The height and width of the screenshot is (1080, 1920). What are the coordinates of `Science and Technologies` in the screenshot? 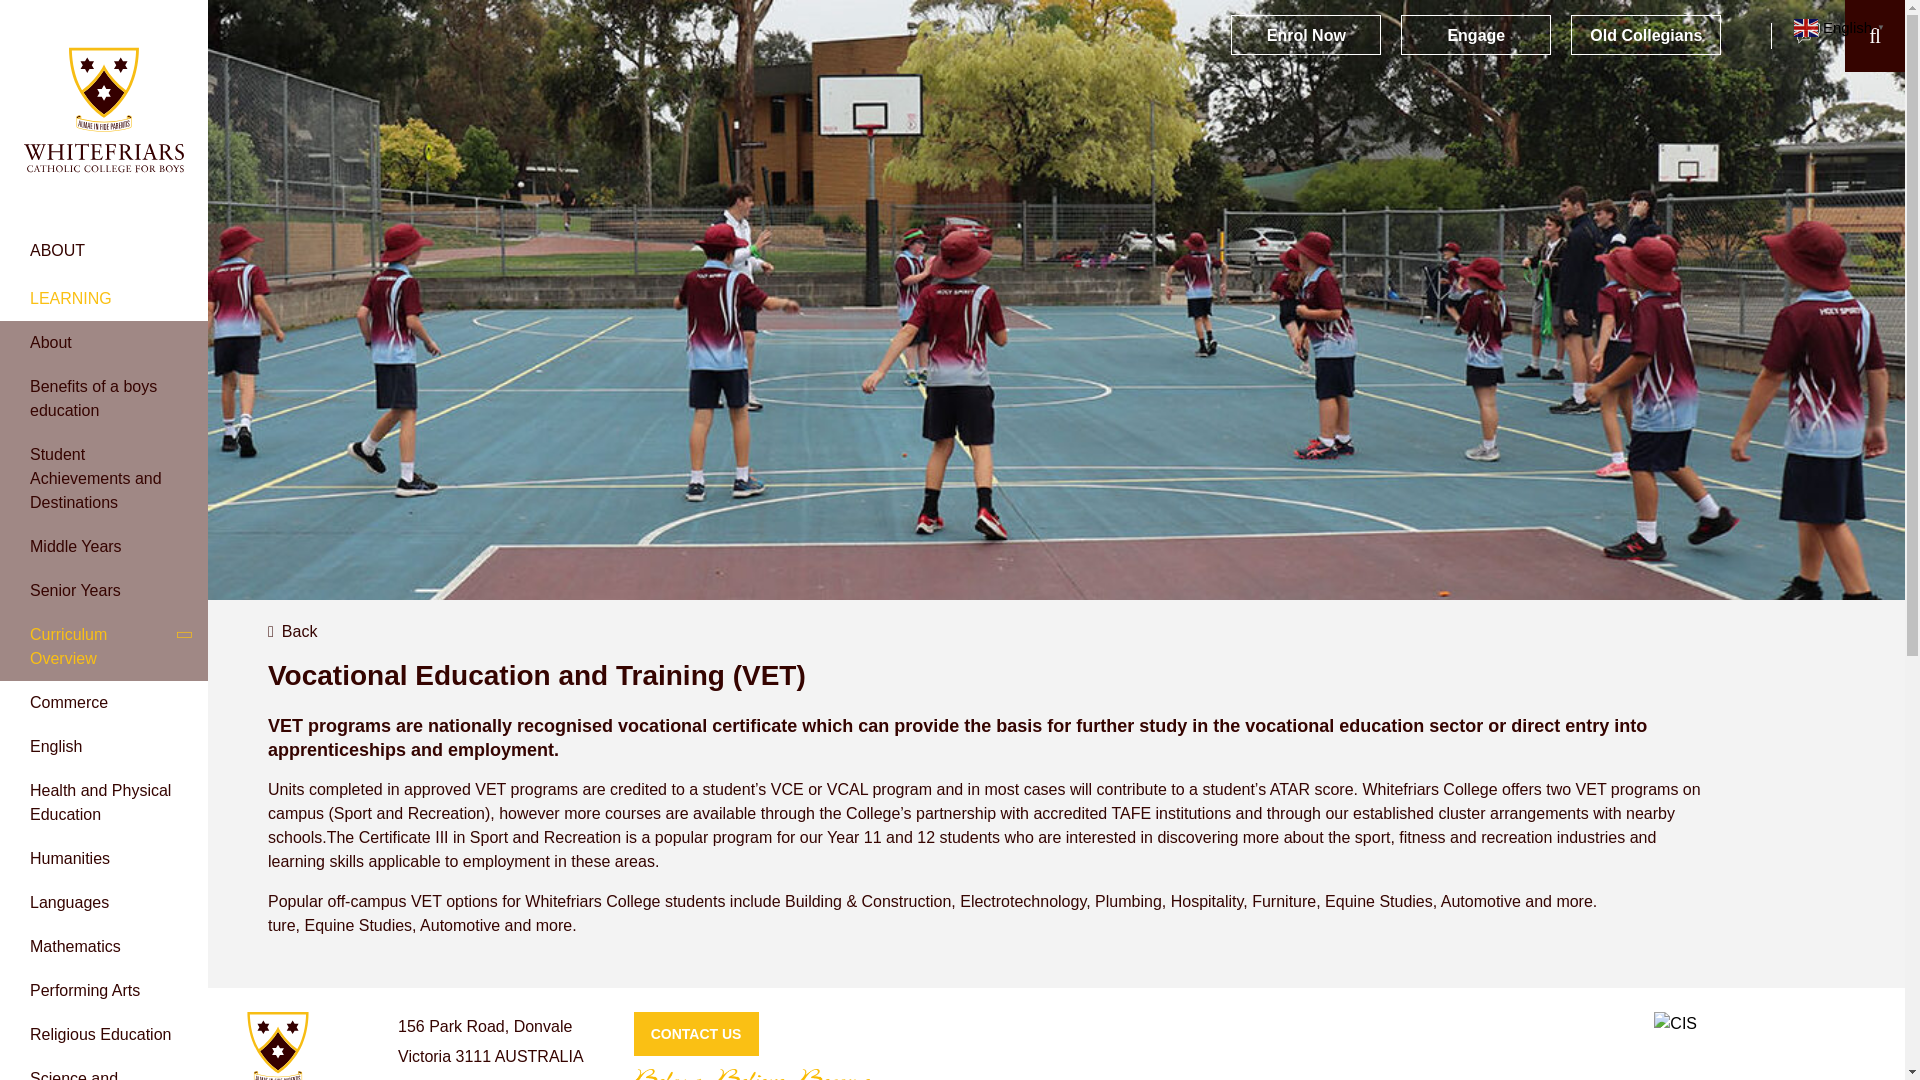 It's located at (76, 1075).